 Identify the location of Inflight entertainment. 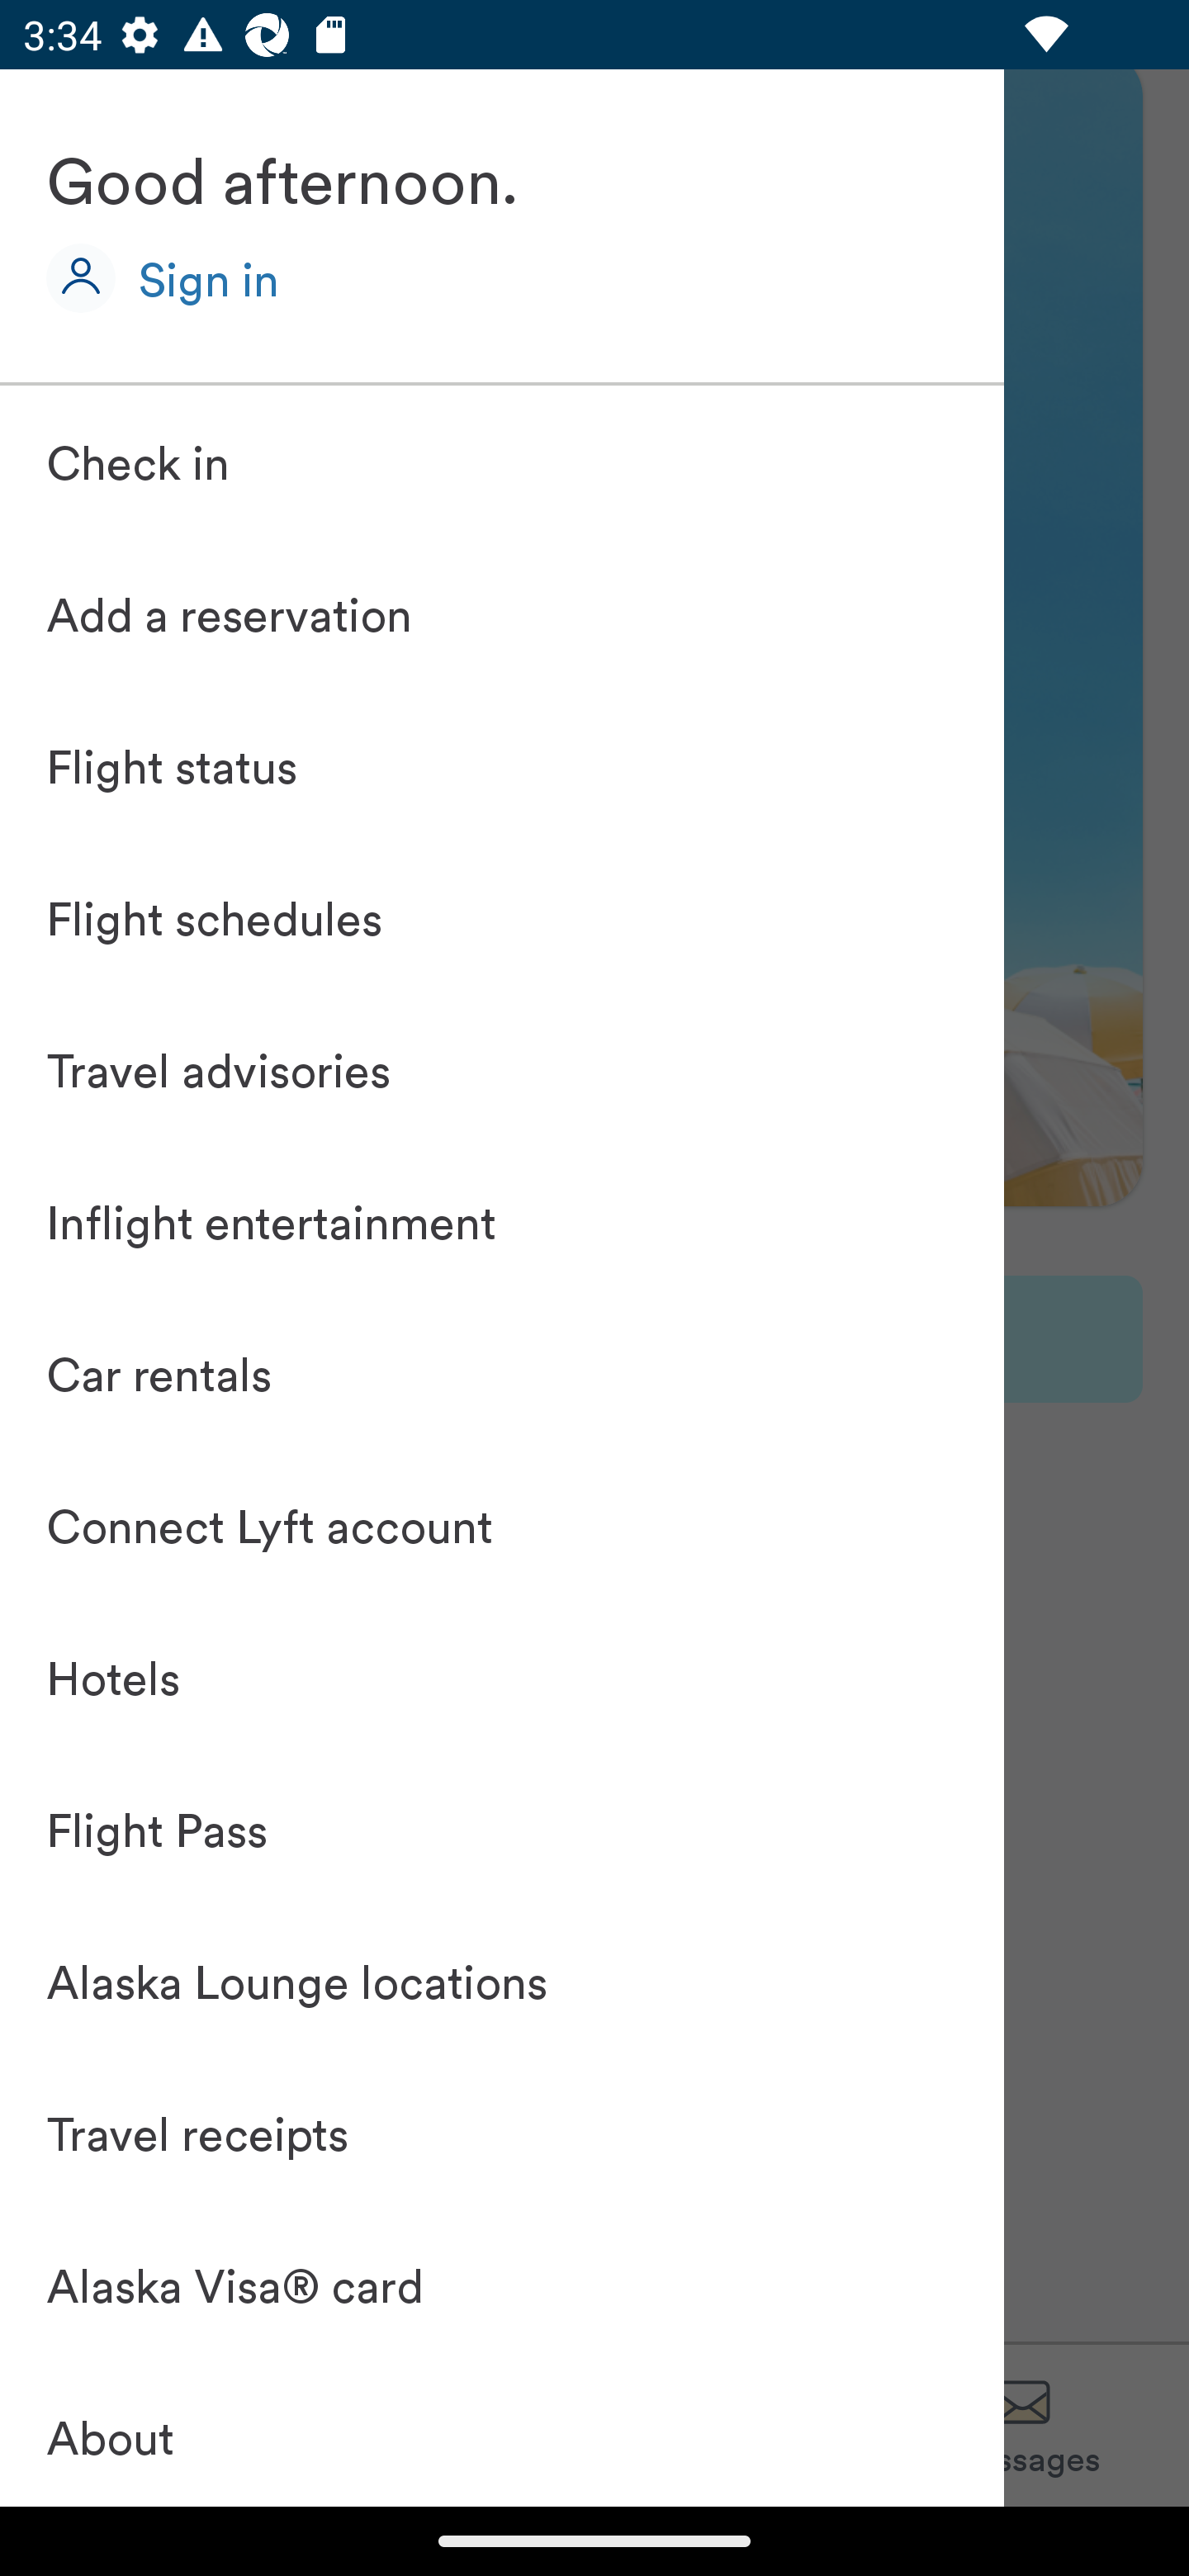
(502, 1222).